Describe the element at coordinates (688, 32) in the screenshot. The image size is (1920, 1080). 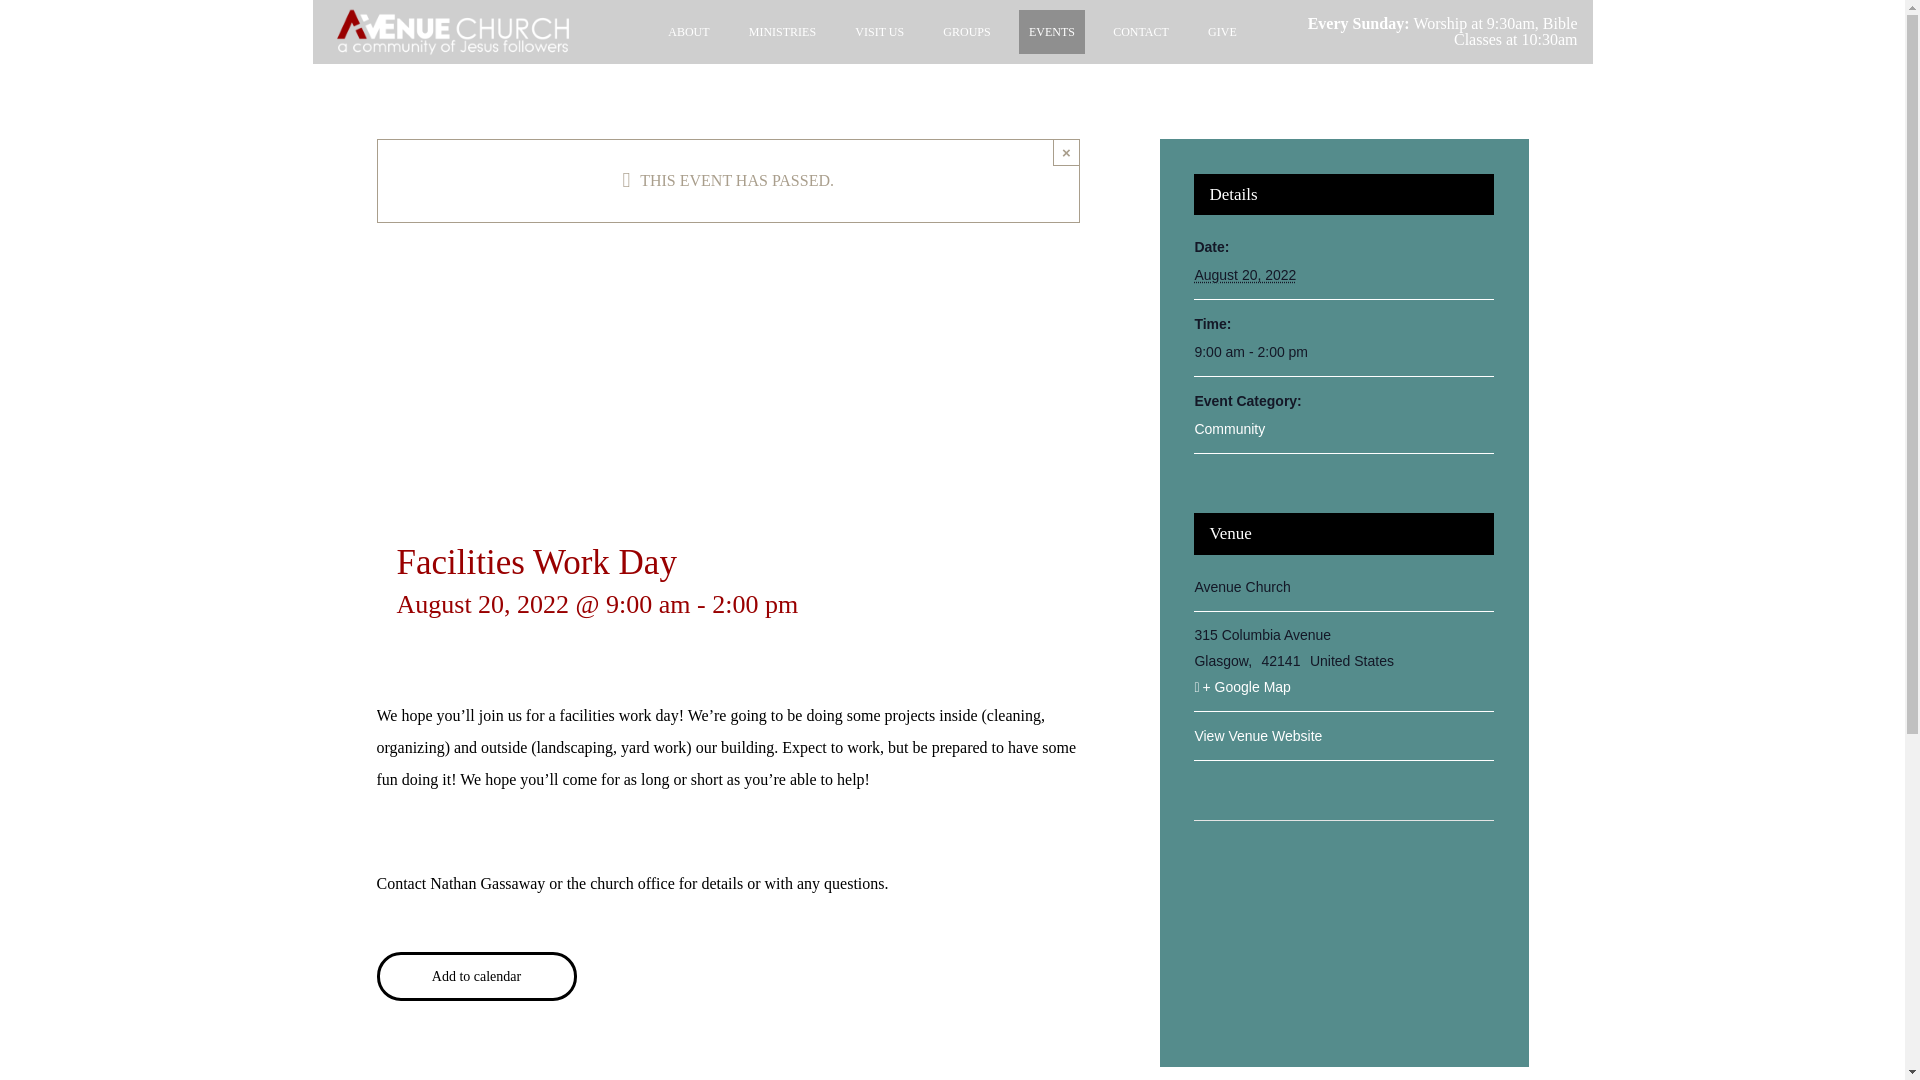
I see `ABOUT` at that location.